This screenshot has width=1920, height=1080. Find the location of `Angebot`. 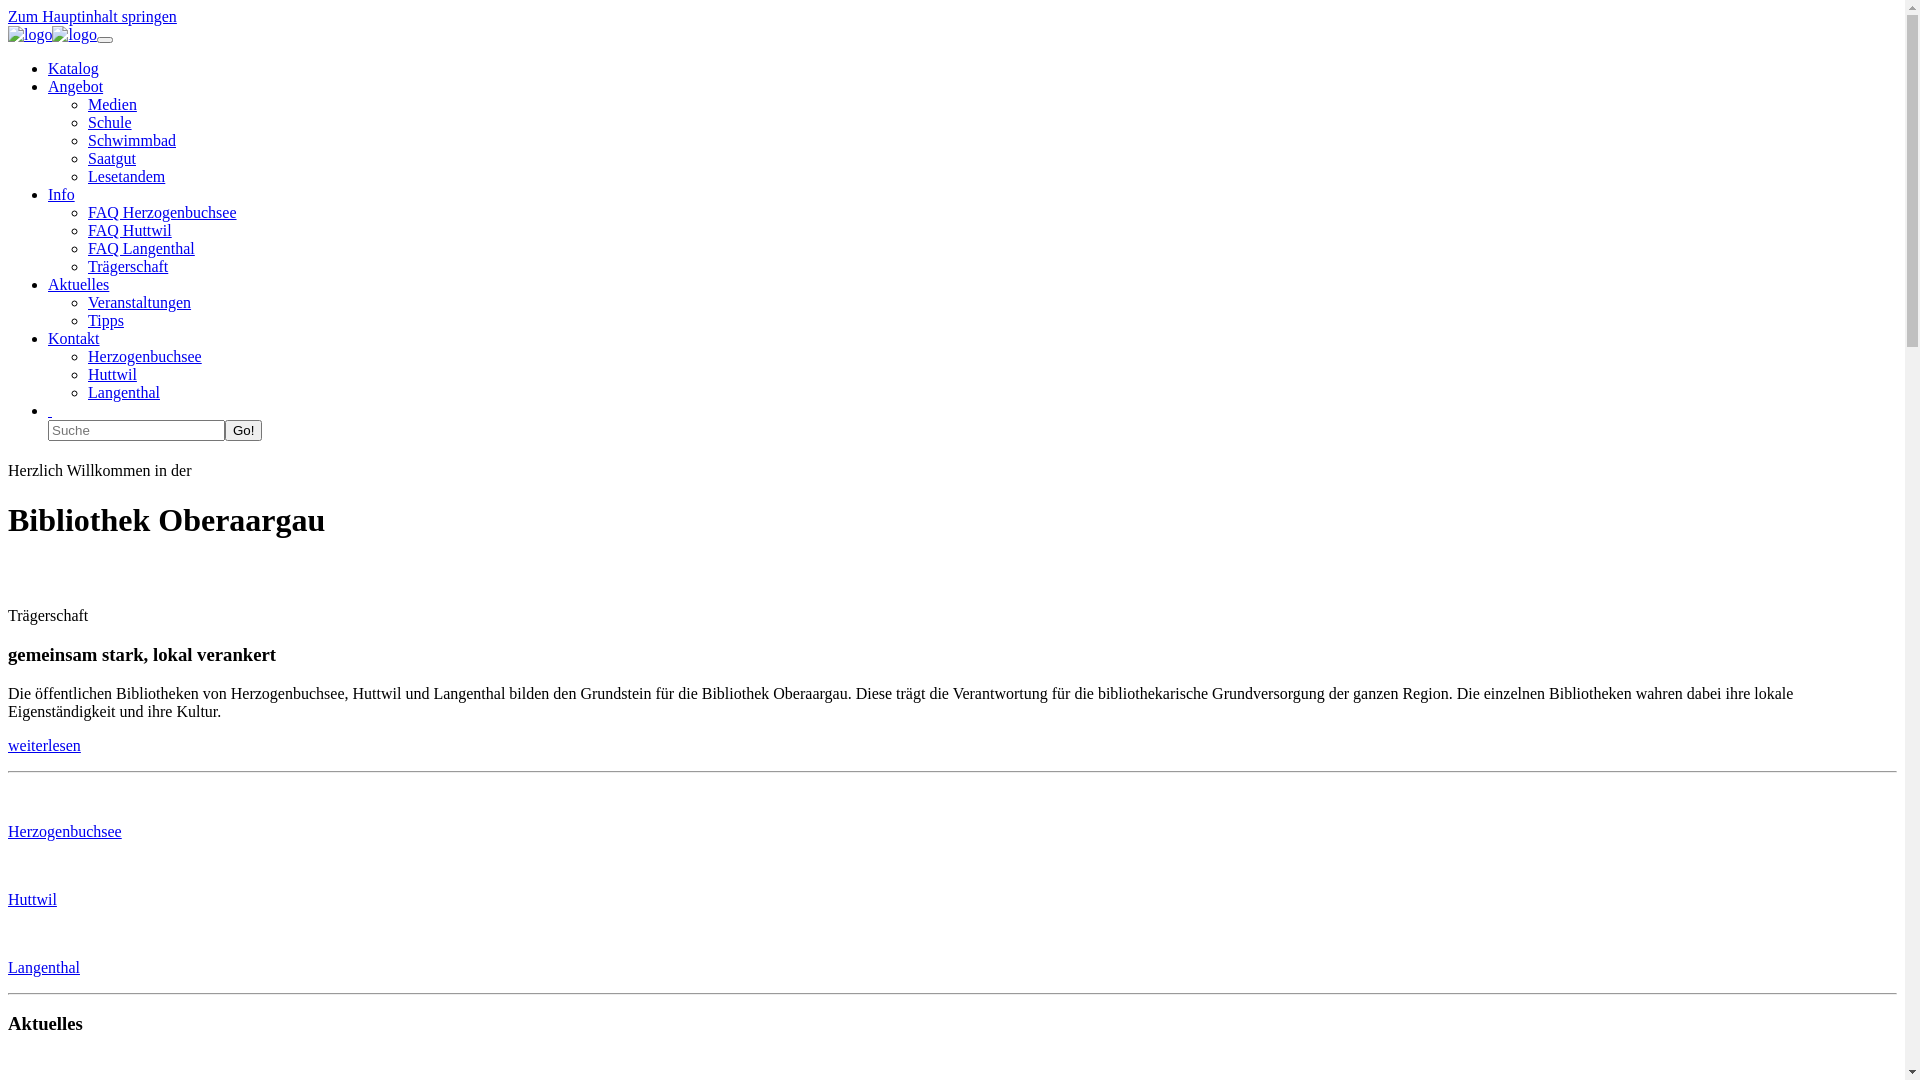

Angebot is located at coordinates (76, 86).